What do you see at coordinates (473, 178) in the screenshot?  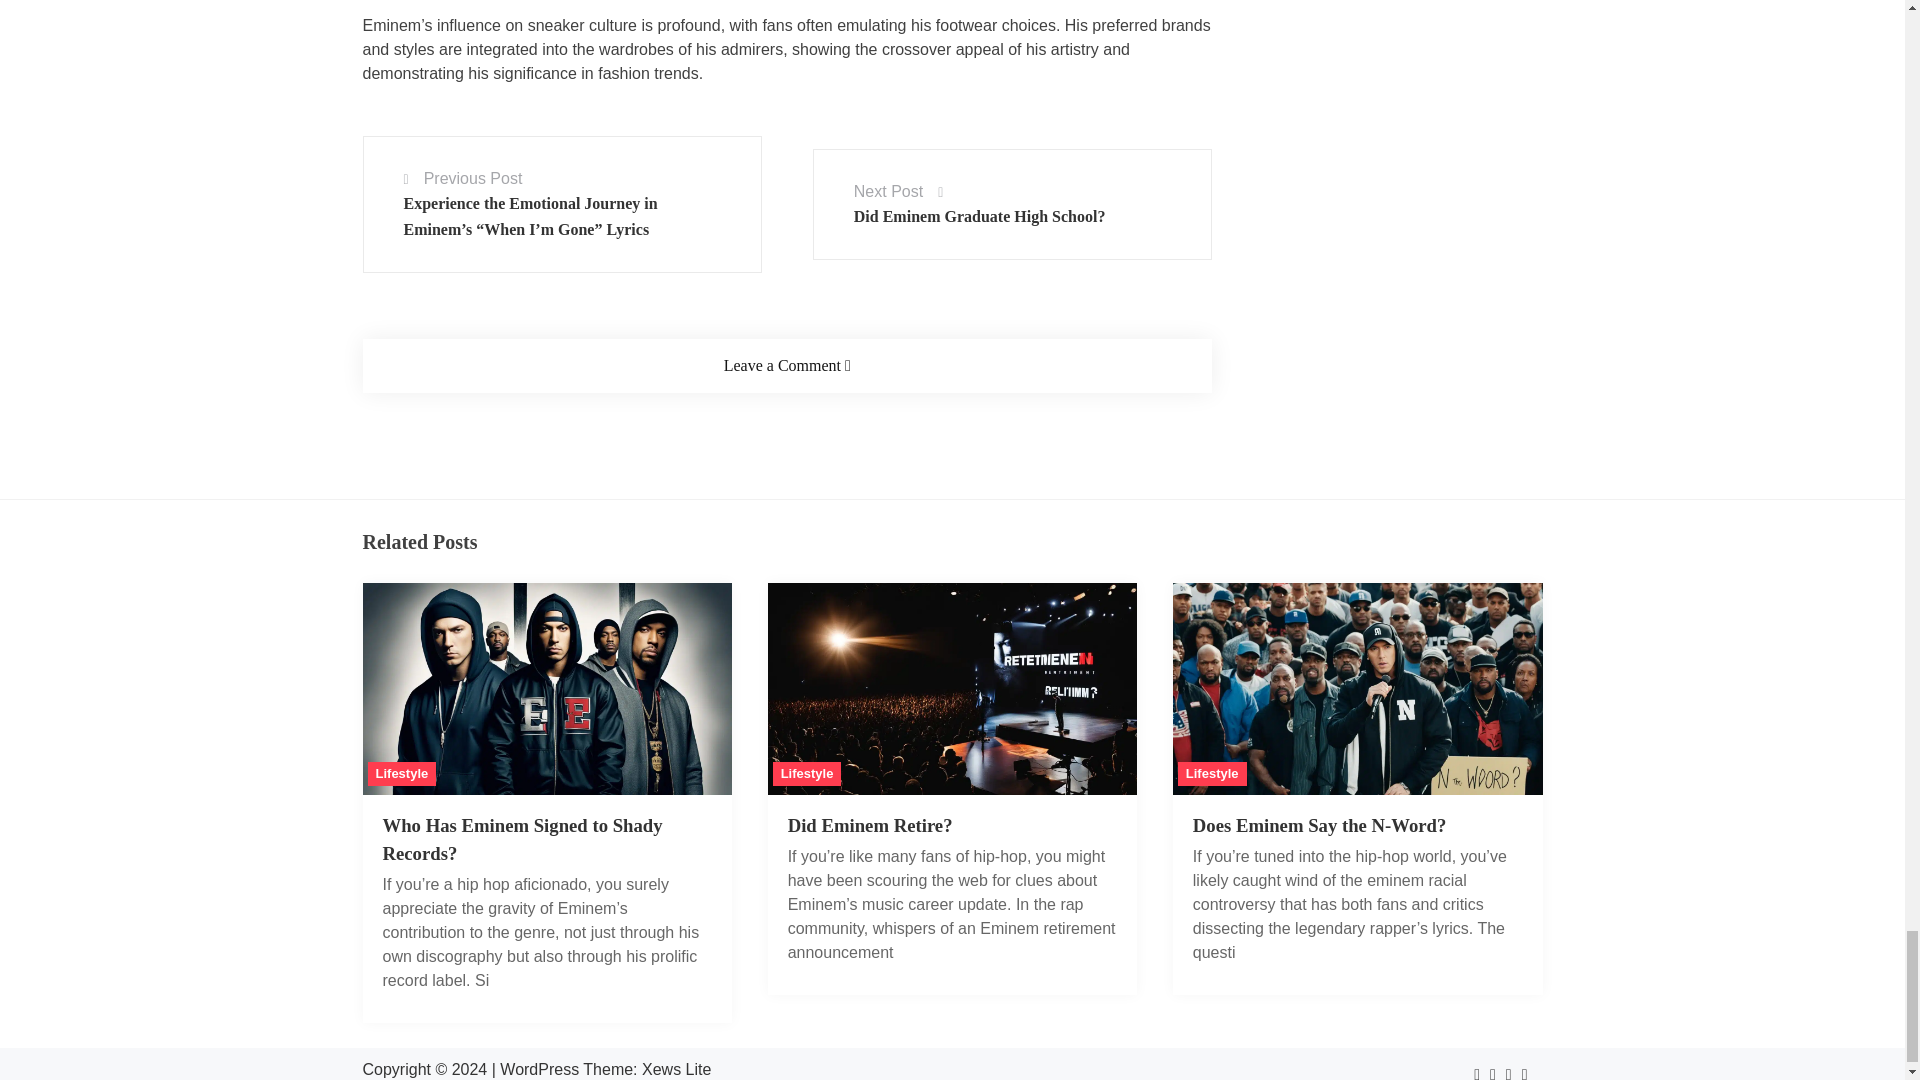 I see `Previous Post` at bounding box center [473, 178].